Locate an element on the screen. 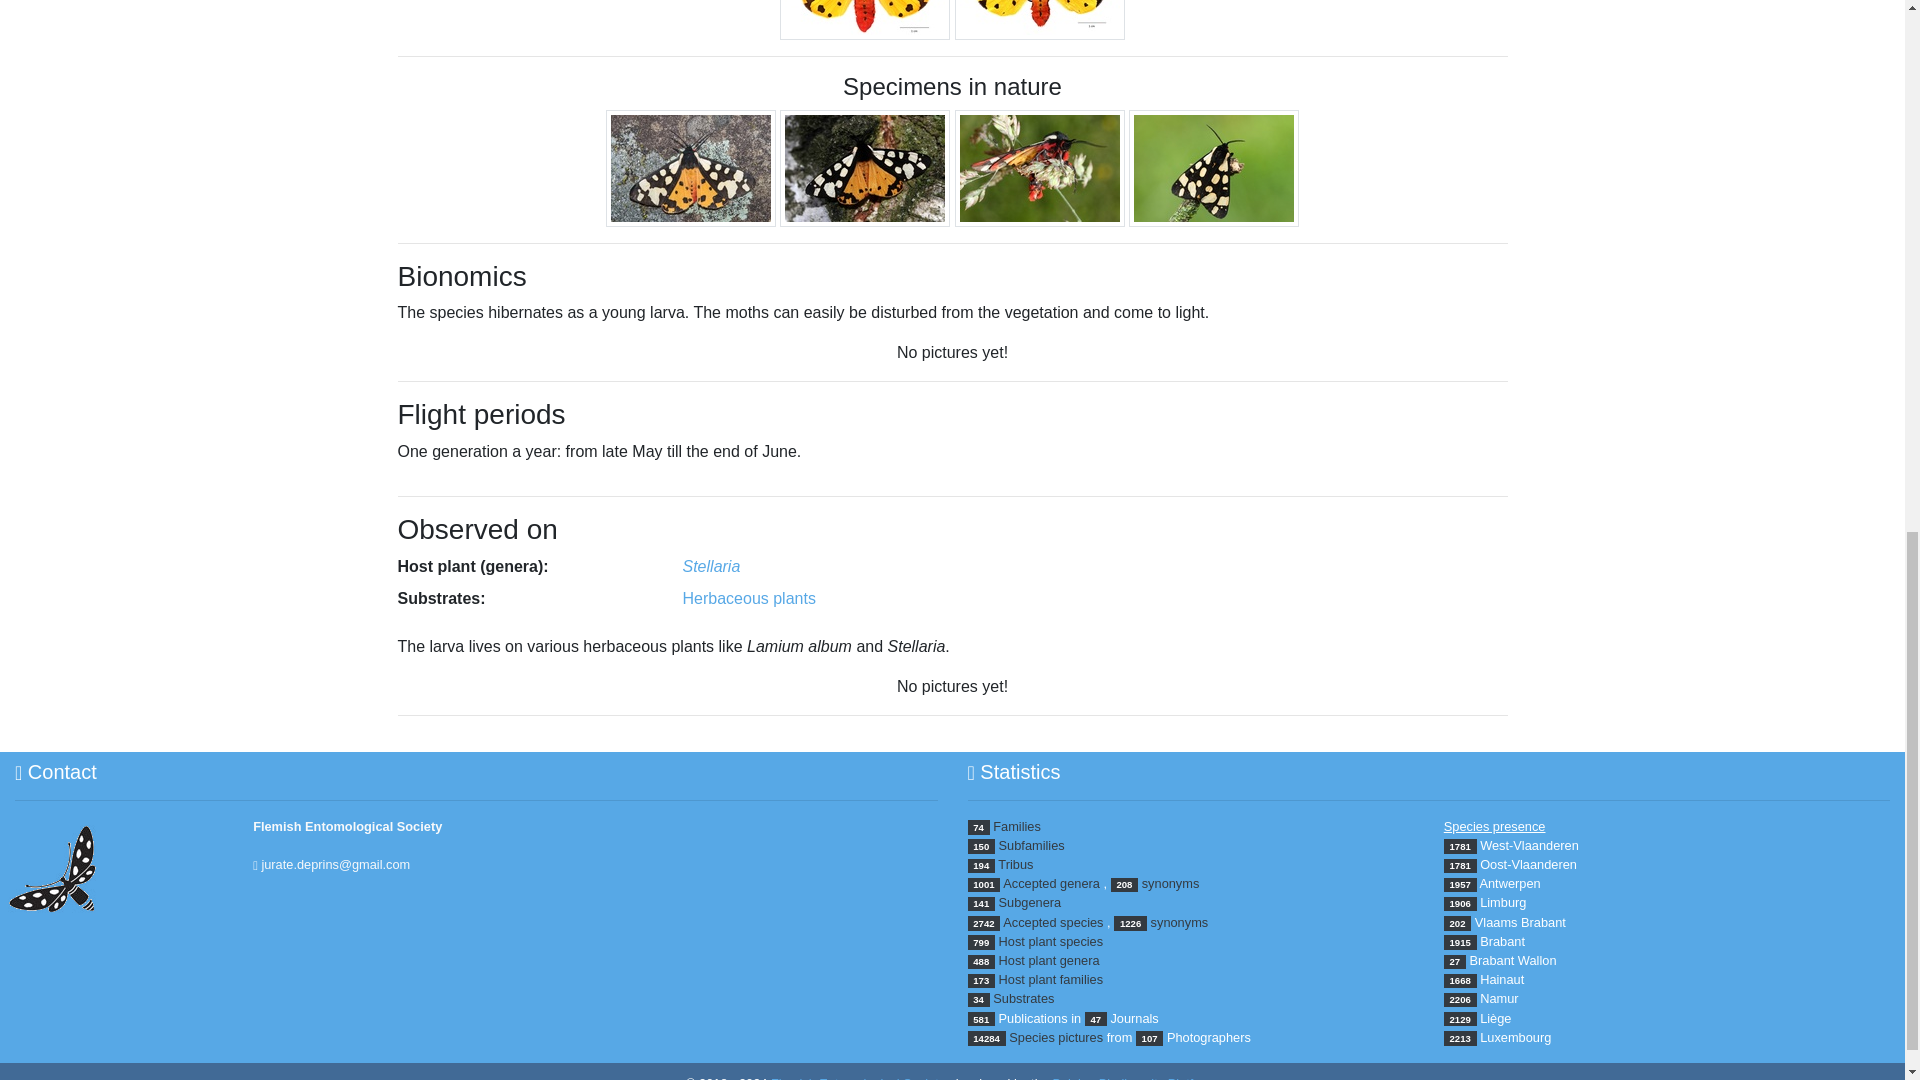 This screenshot has width=1920, height=1080. synonyms is located at coordinates (1171, 883).